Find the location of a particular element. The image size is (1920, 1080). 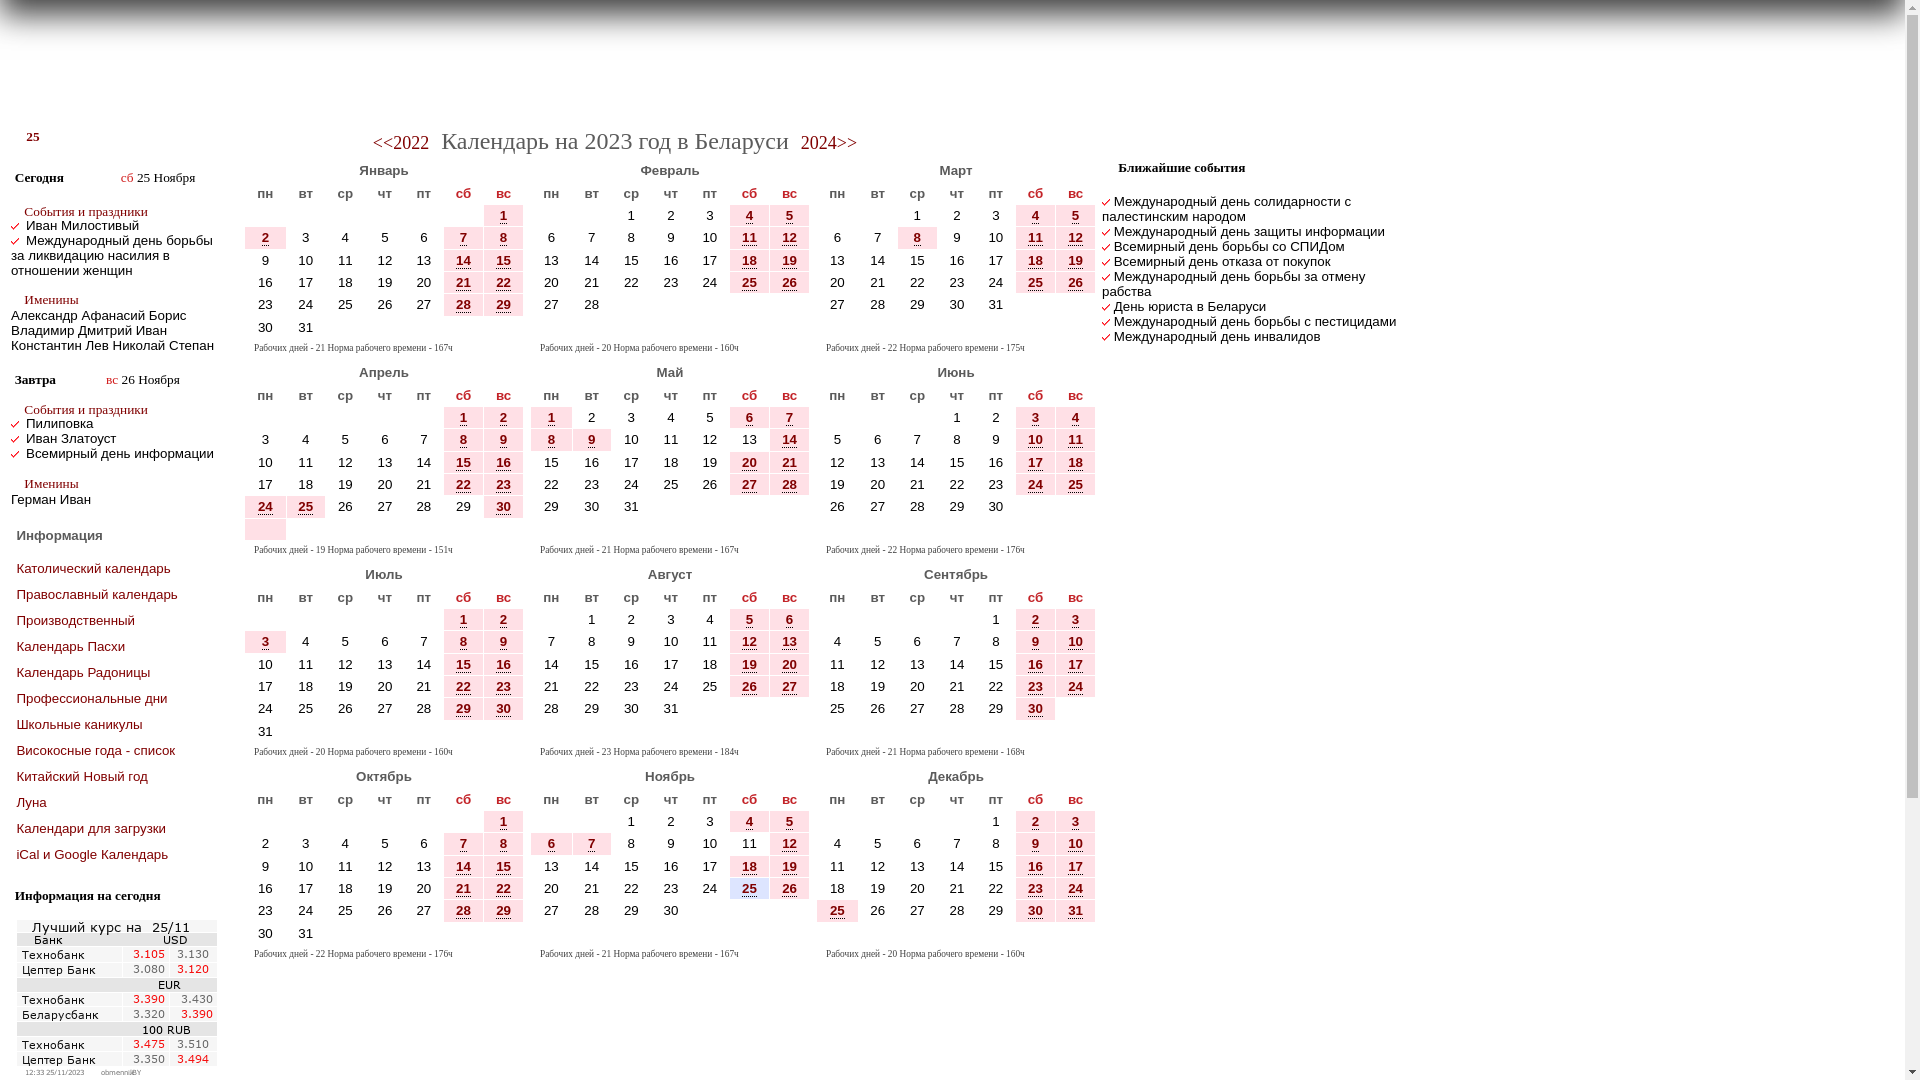

20 is located at coordinates (386, 686).